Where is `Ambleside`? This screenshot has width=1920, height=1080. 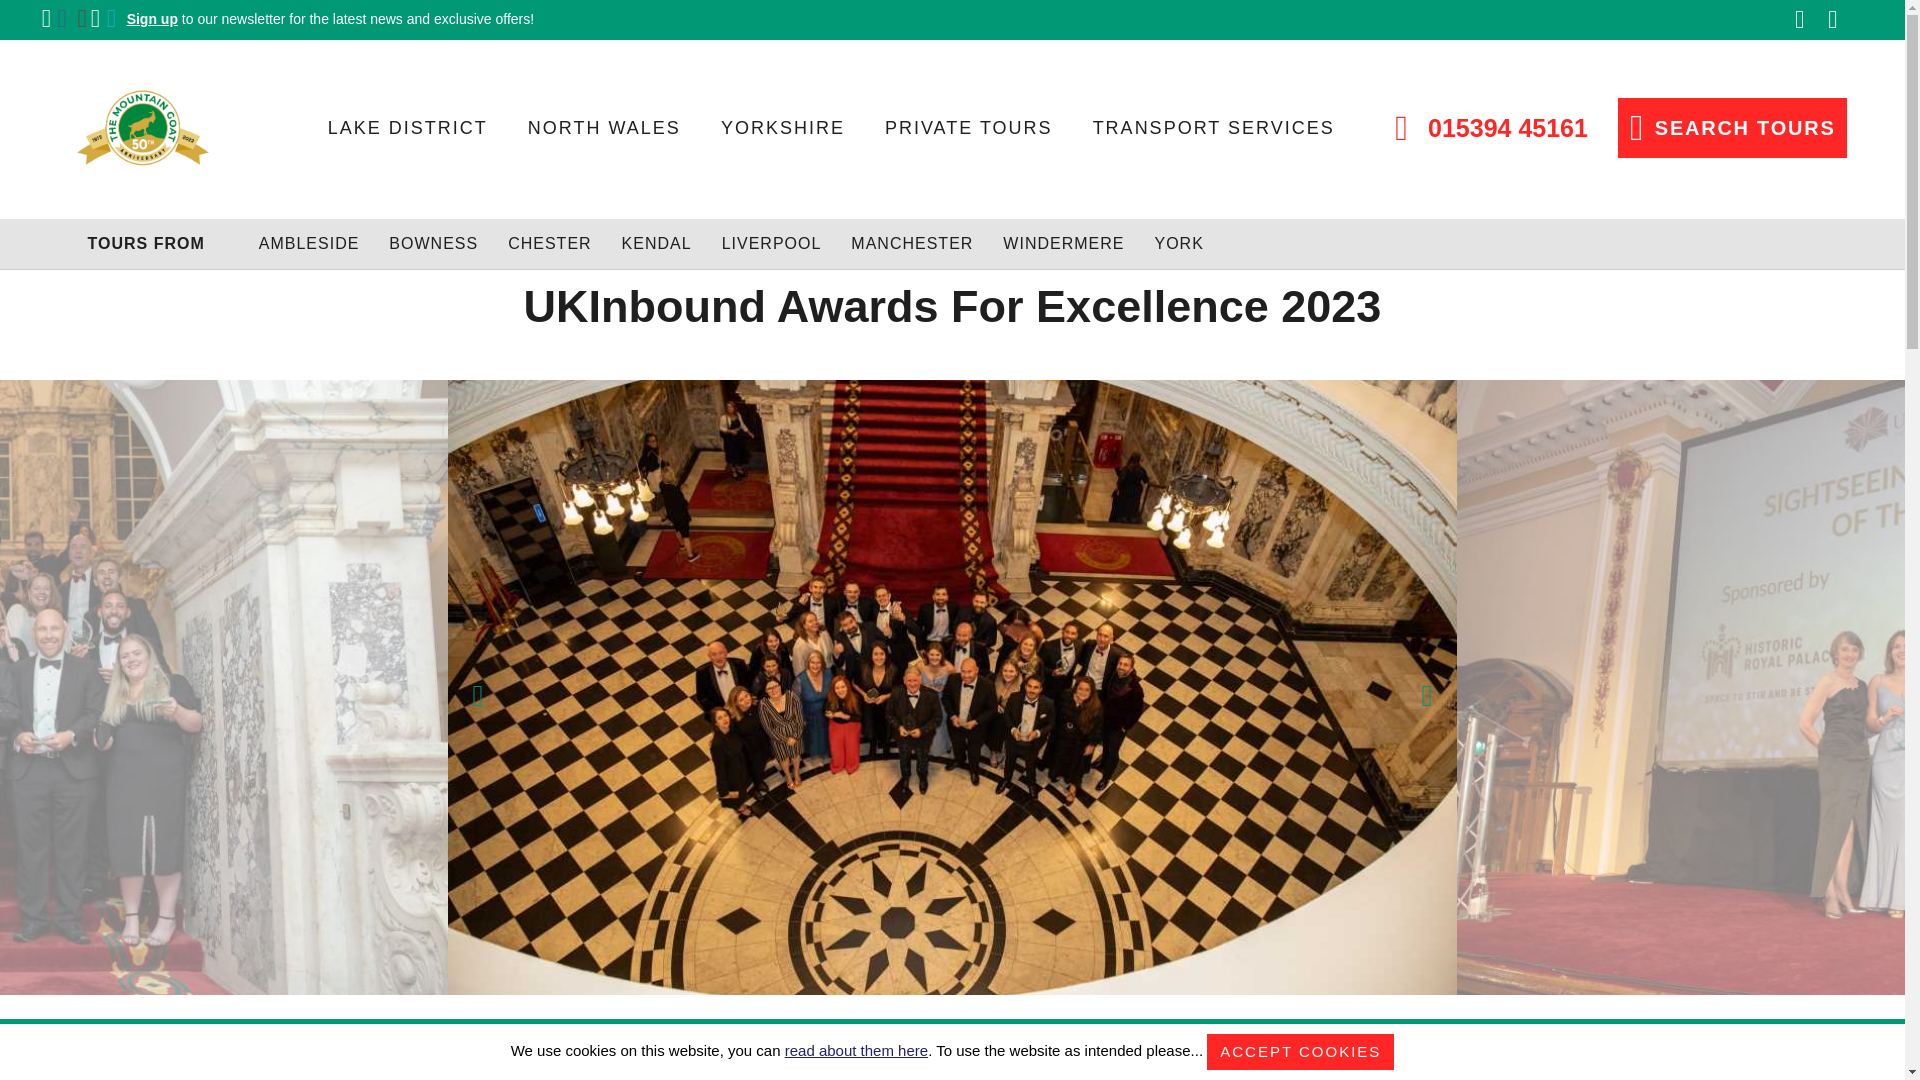 Ambleside is located at coordinates (310, 244).